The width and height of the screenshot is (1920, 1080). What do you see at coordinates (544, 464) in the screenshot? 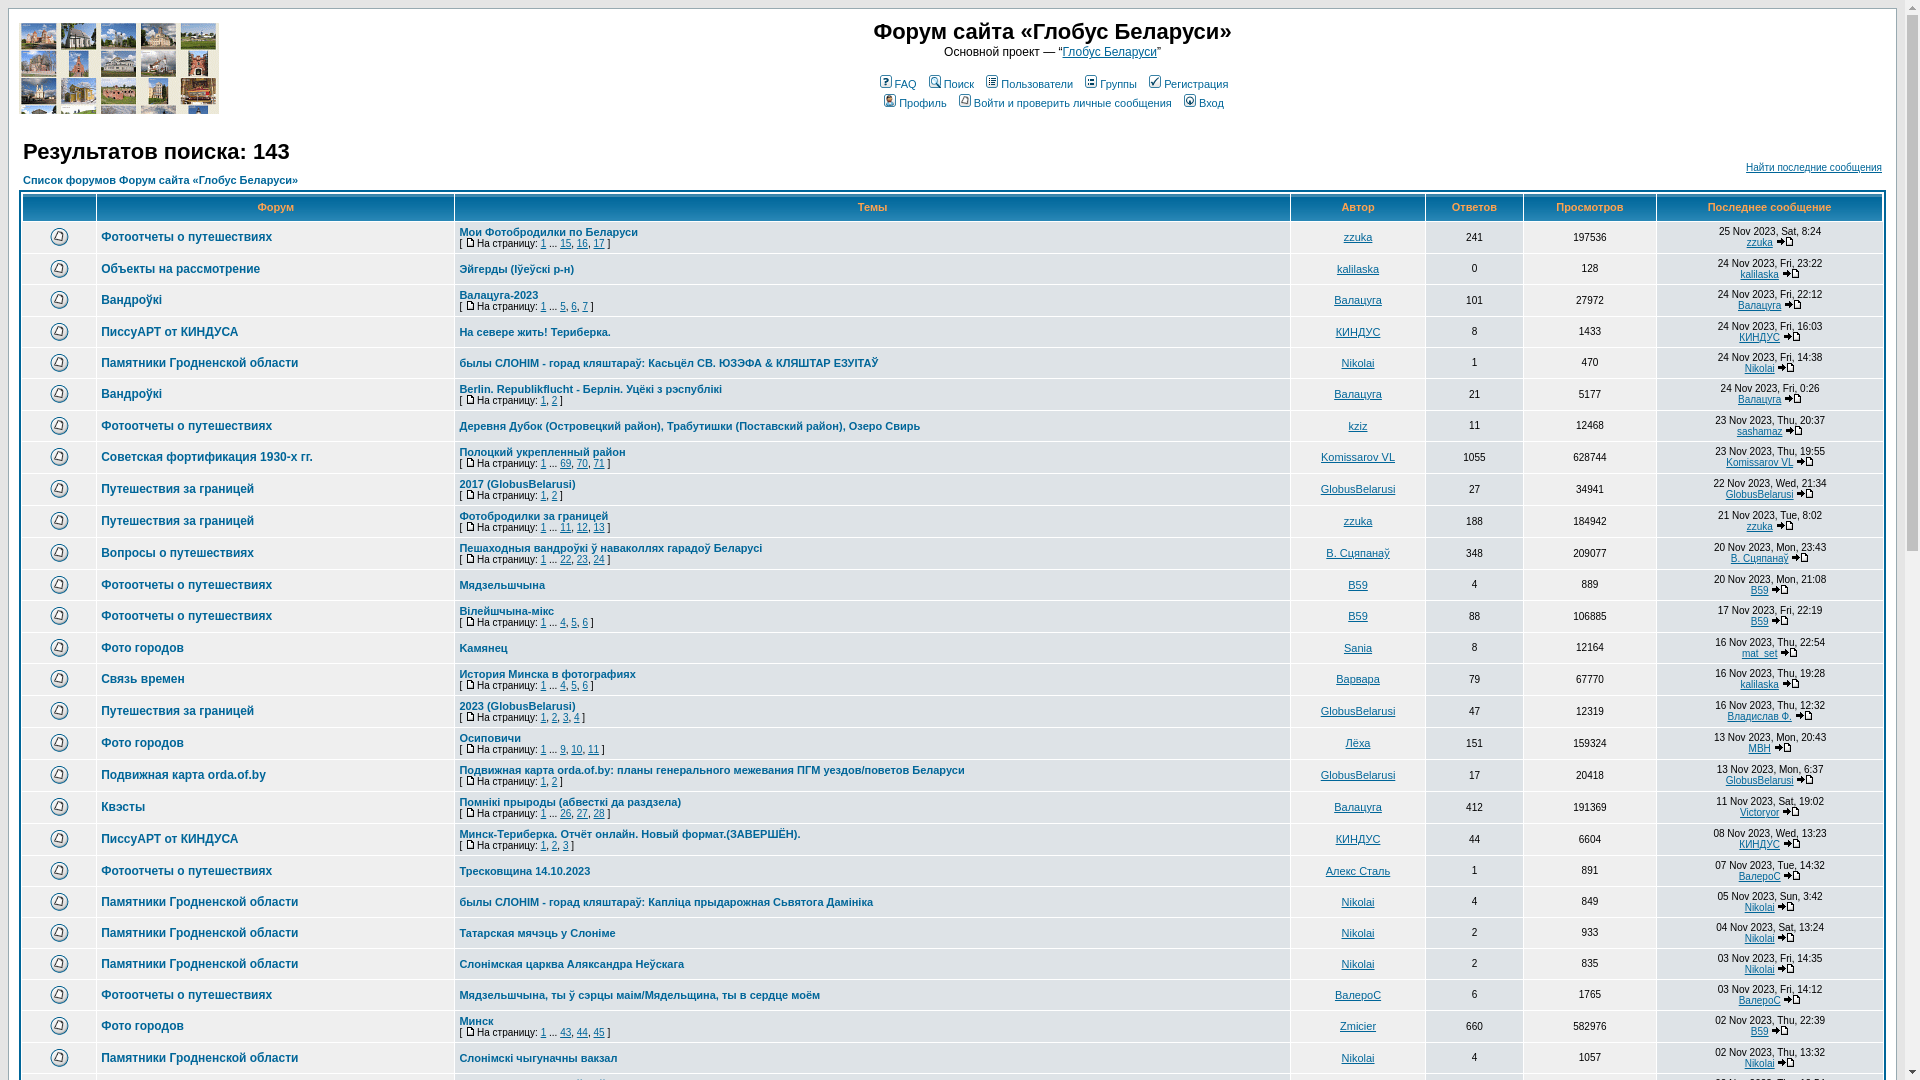
I see `1` at bounding box center [544, 464].